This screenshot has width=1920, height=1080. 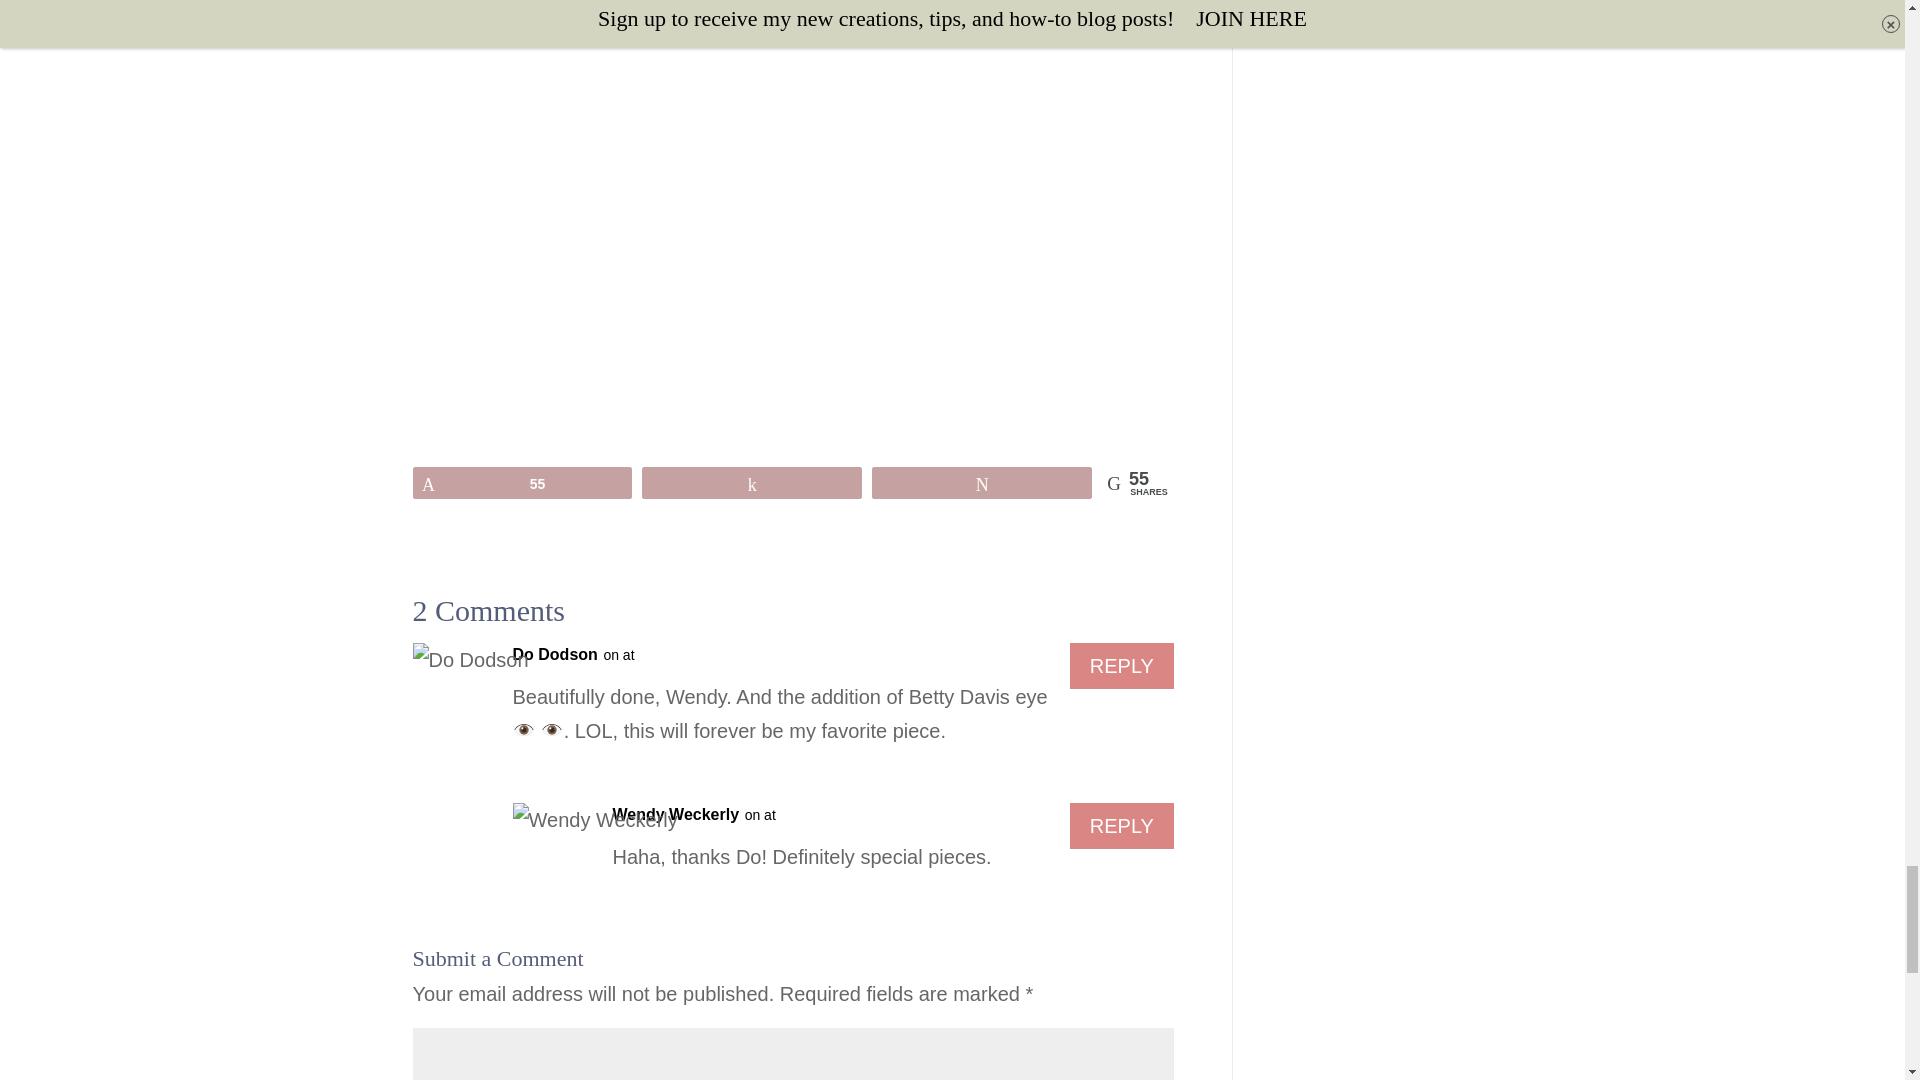 I want to click on REPLY, so click(x=1121, y=666).